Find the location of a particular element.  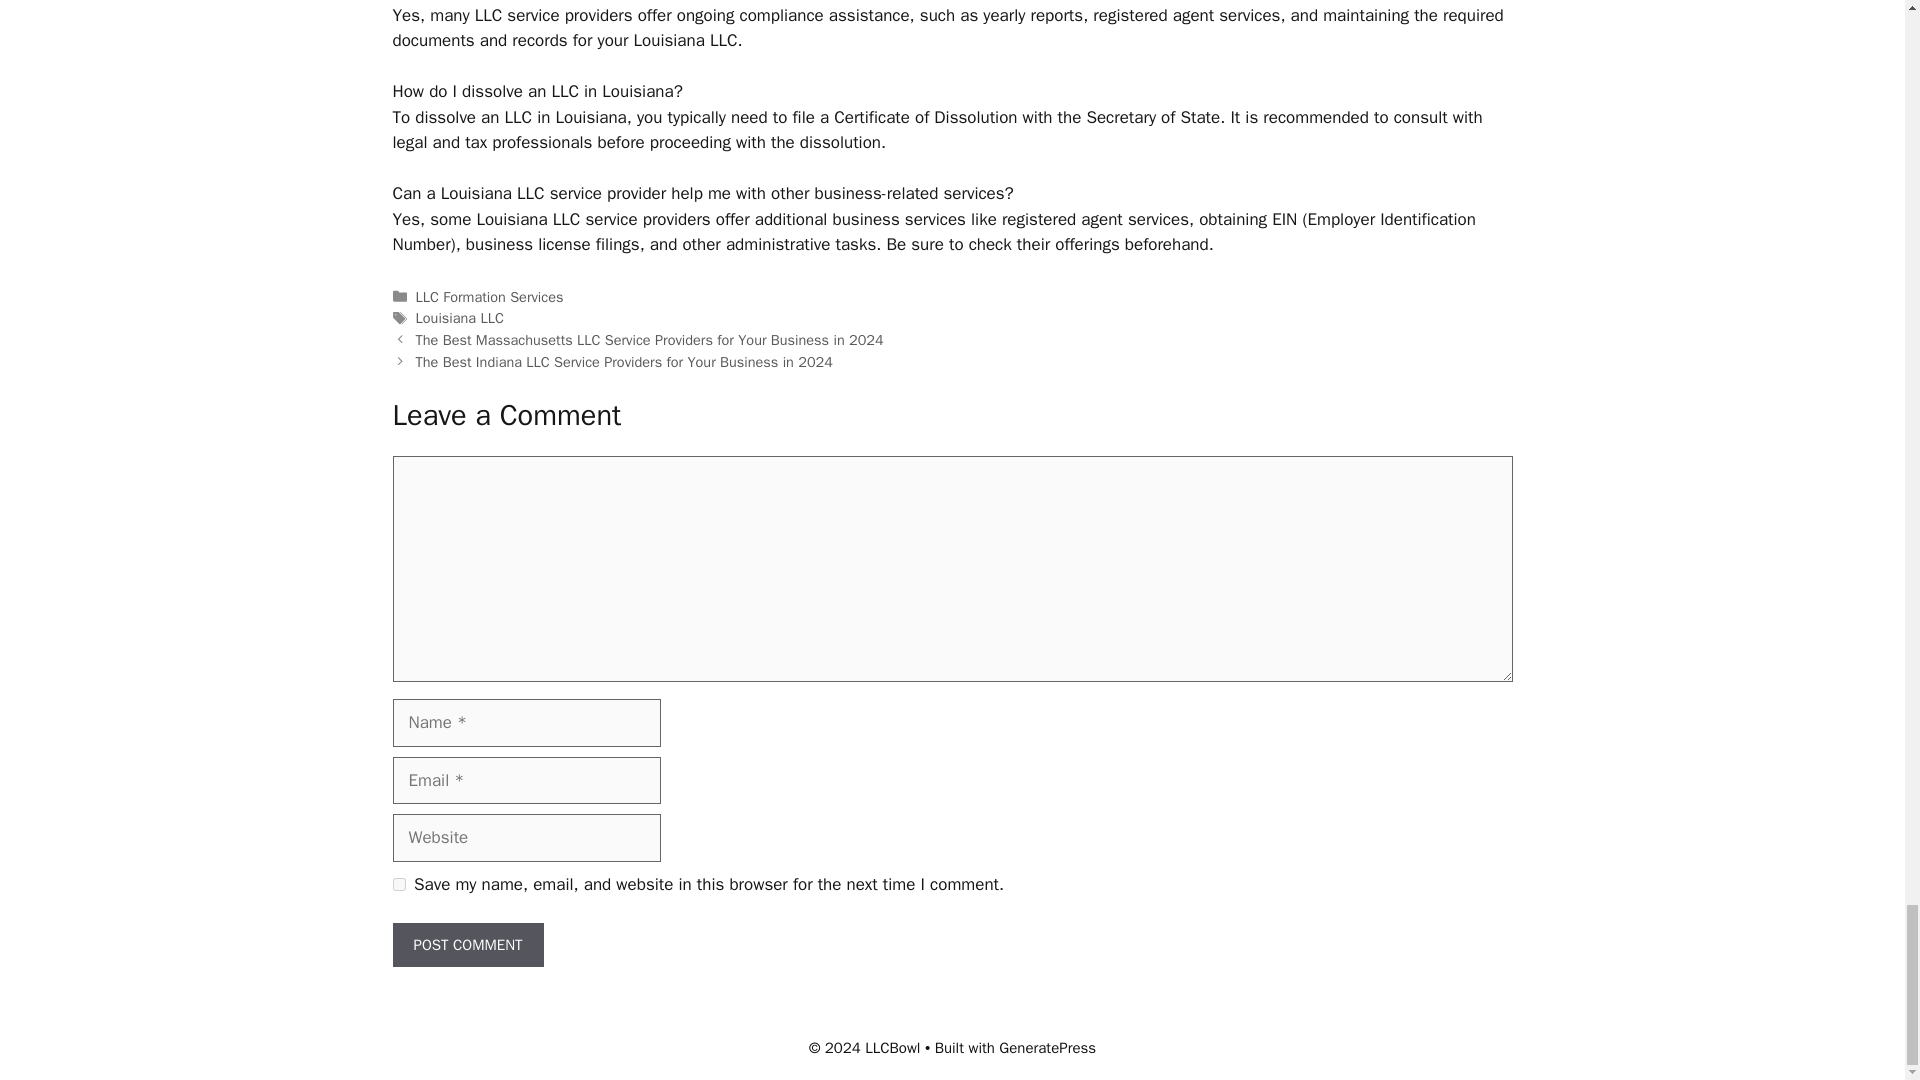

yes is located at coordinates (398, 884).